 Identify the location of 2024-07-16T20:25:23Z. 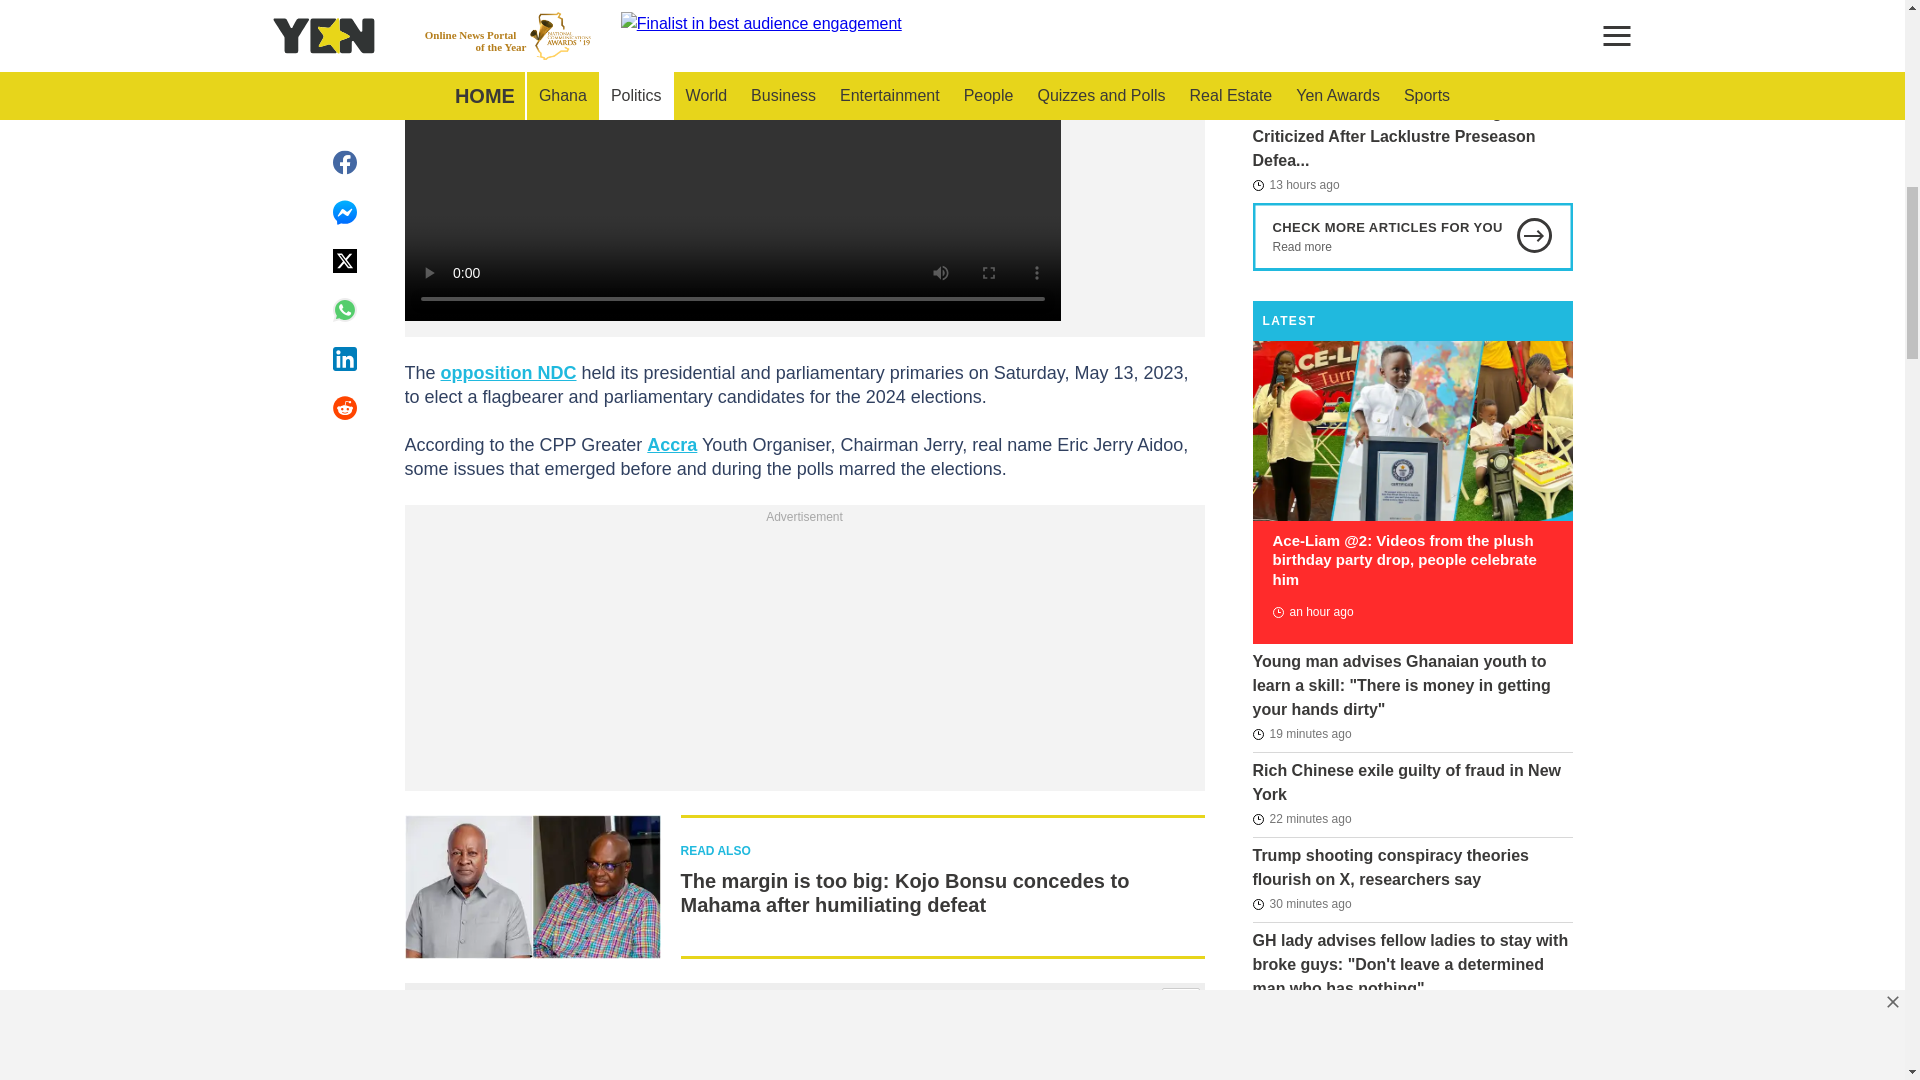
(1312, 612).